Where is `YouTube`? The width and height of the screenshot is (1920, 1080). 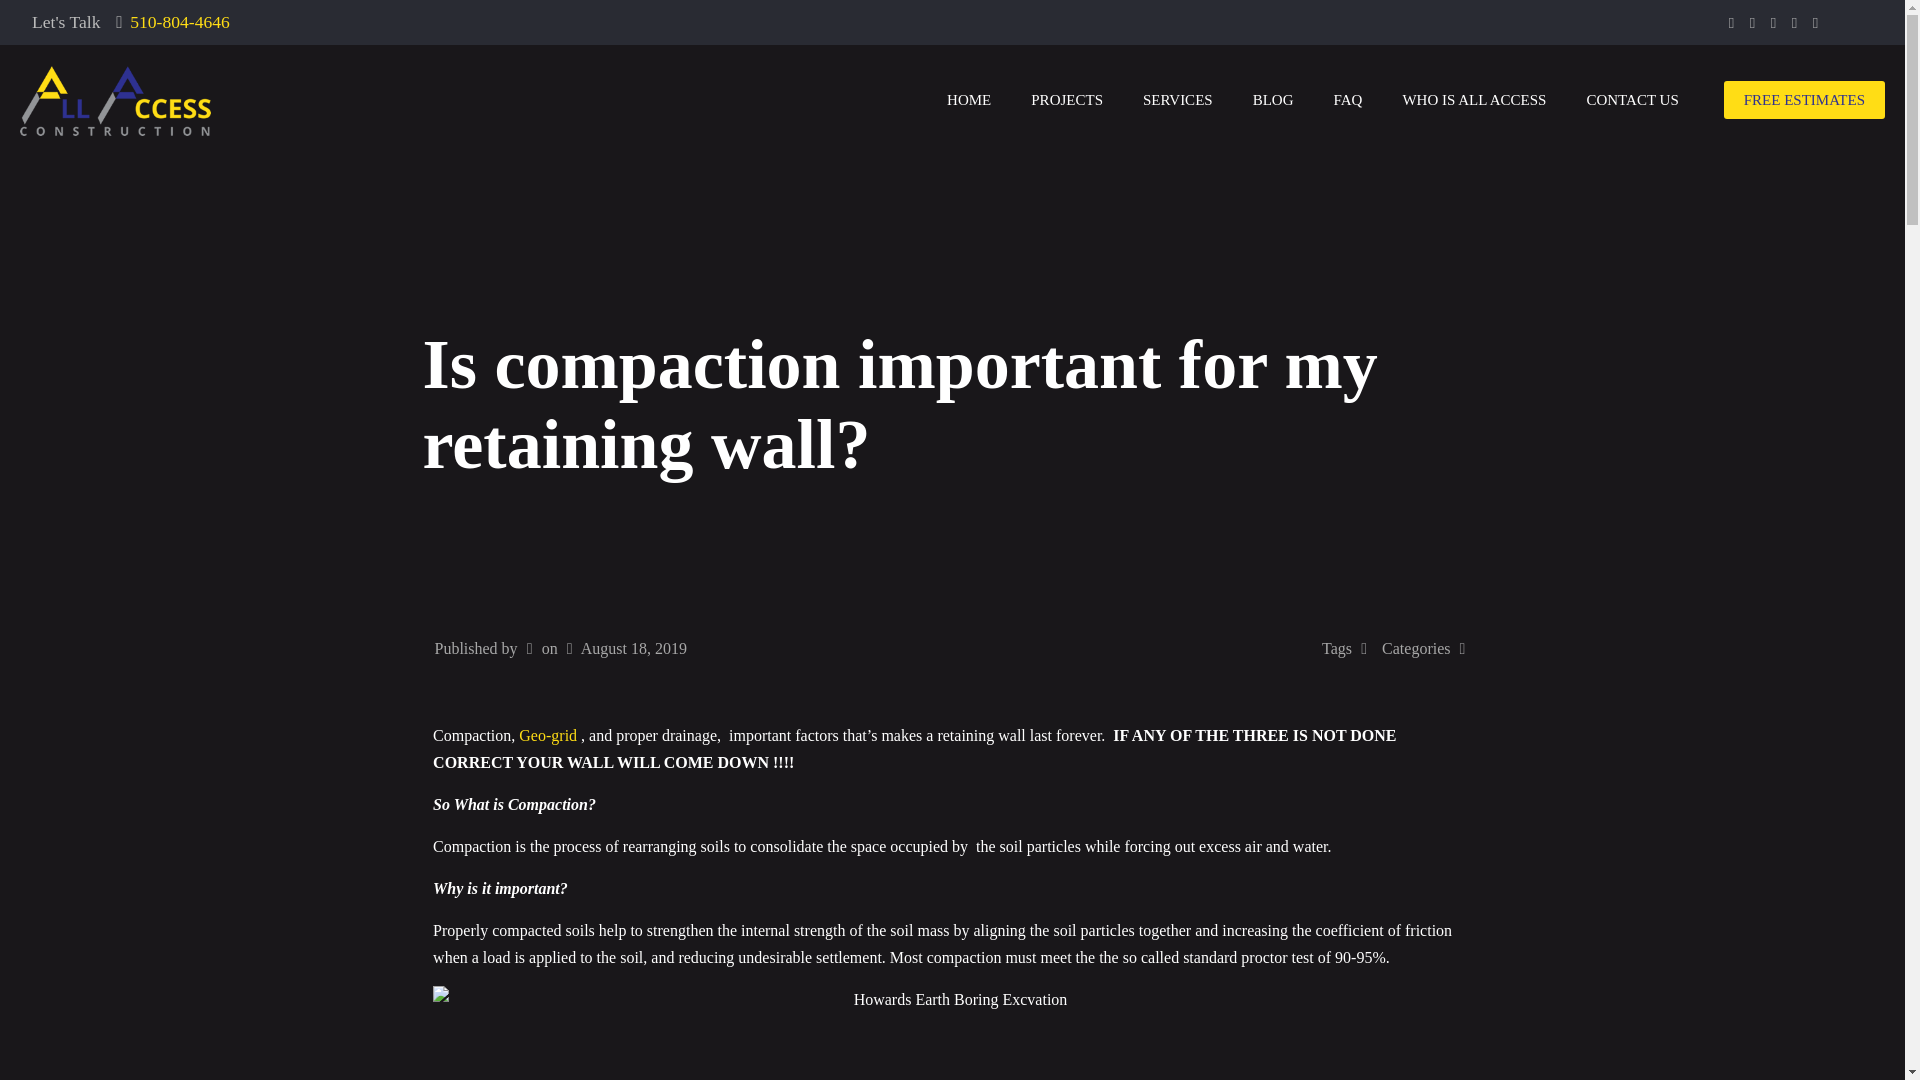 YouTube is located at coordinates (1774, 23).